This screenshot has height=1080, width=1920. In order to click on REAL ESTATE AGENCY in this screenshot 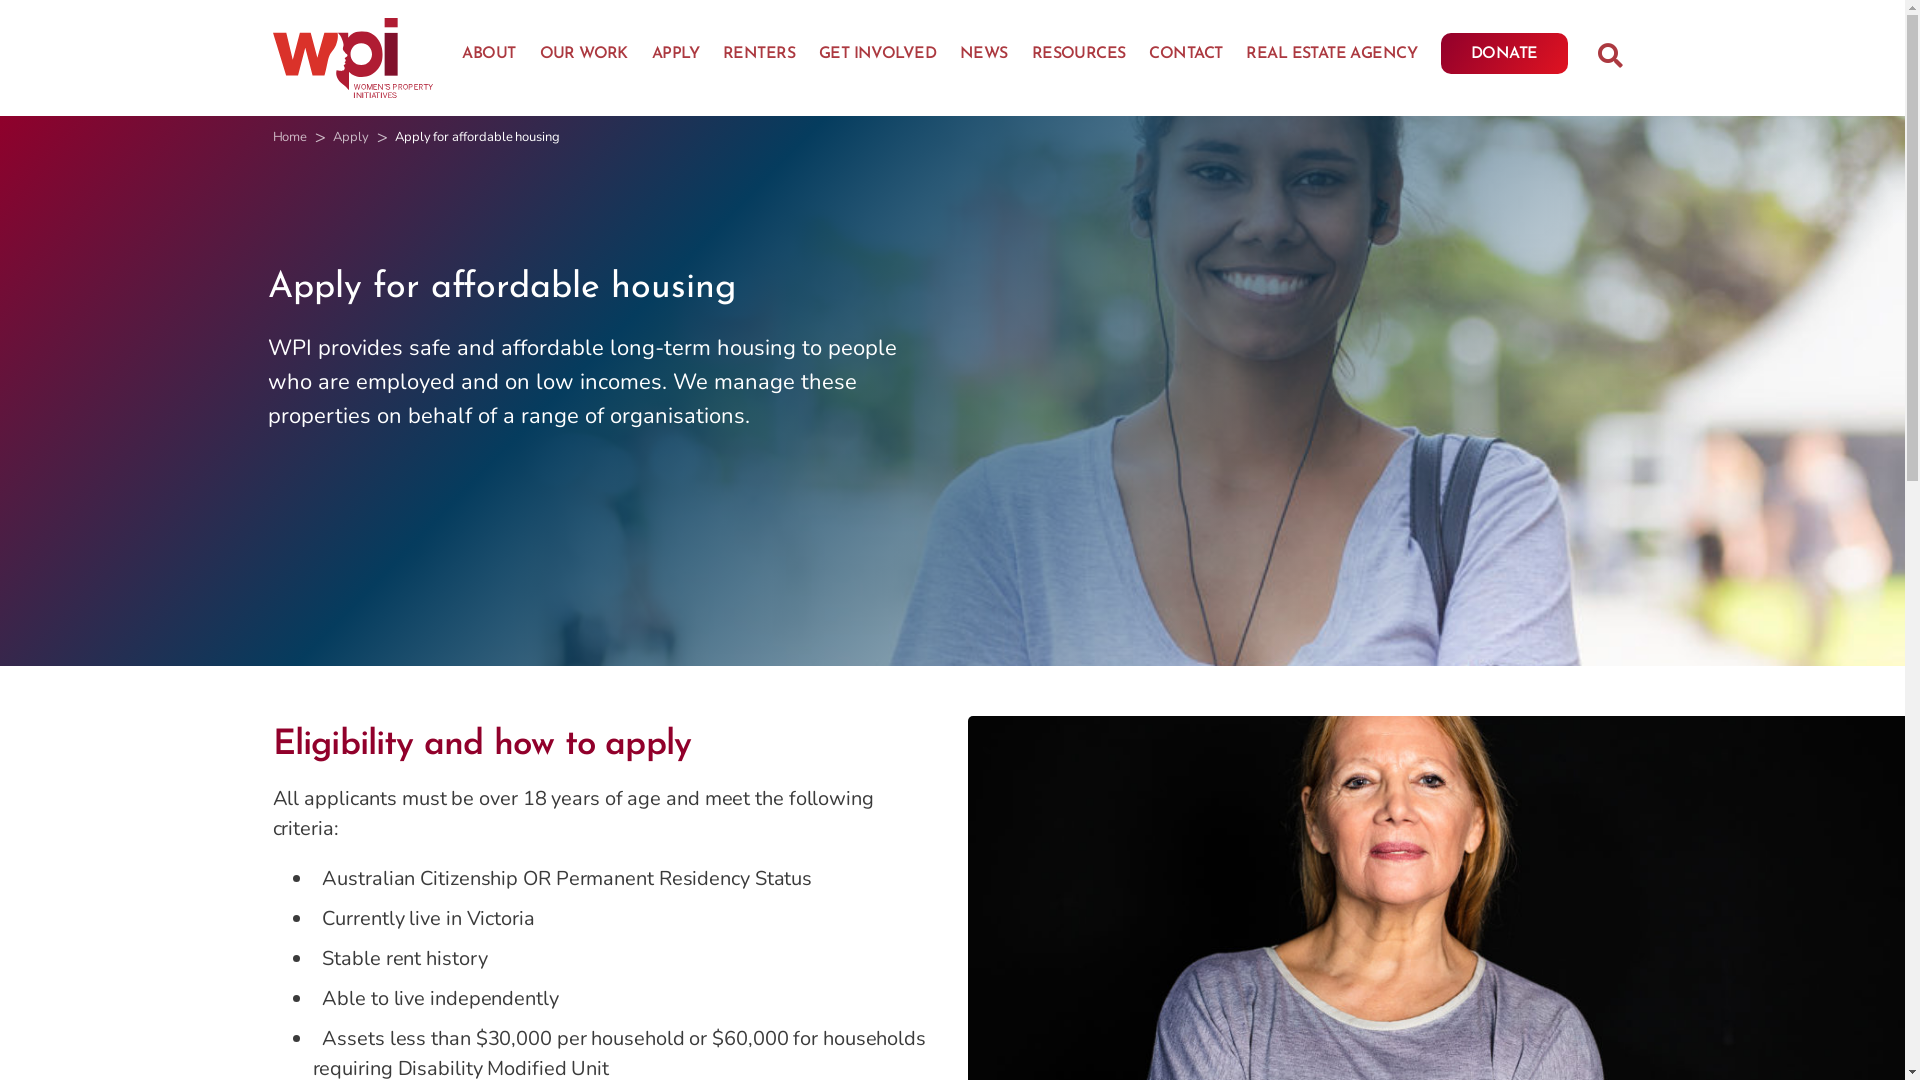, I will do `click(1332, 57)`.